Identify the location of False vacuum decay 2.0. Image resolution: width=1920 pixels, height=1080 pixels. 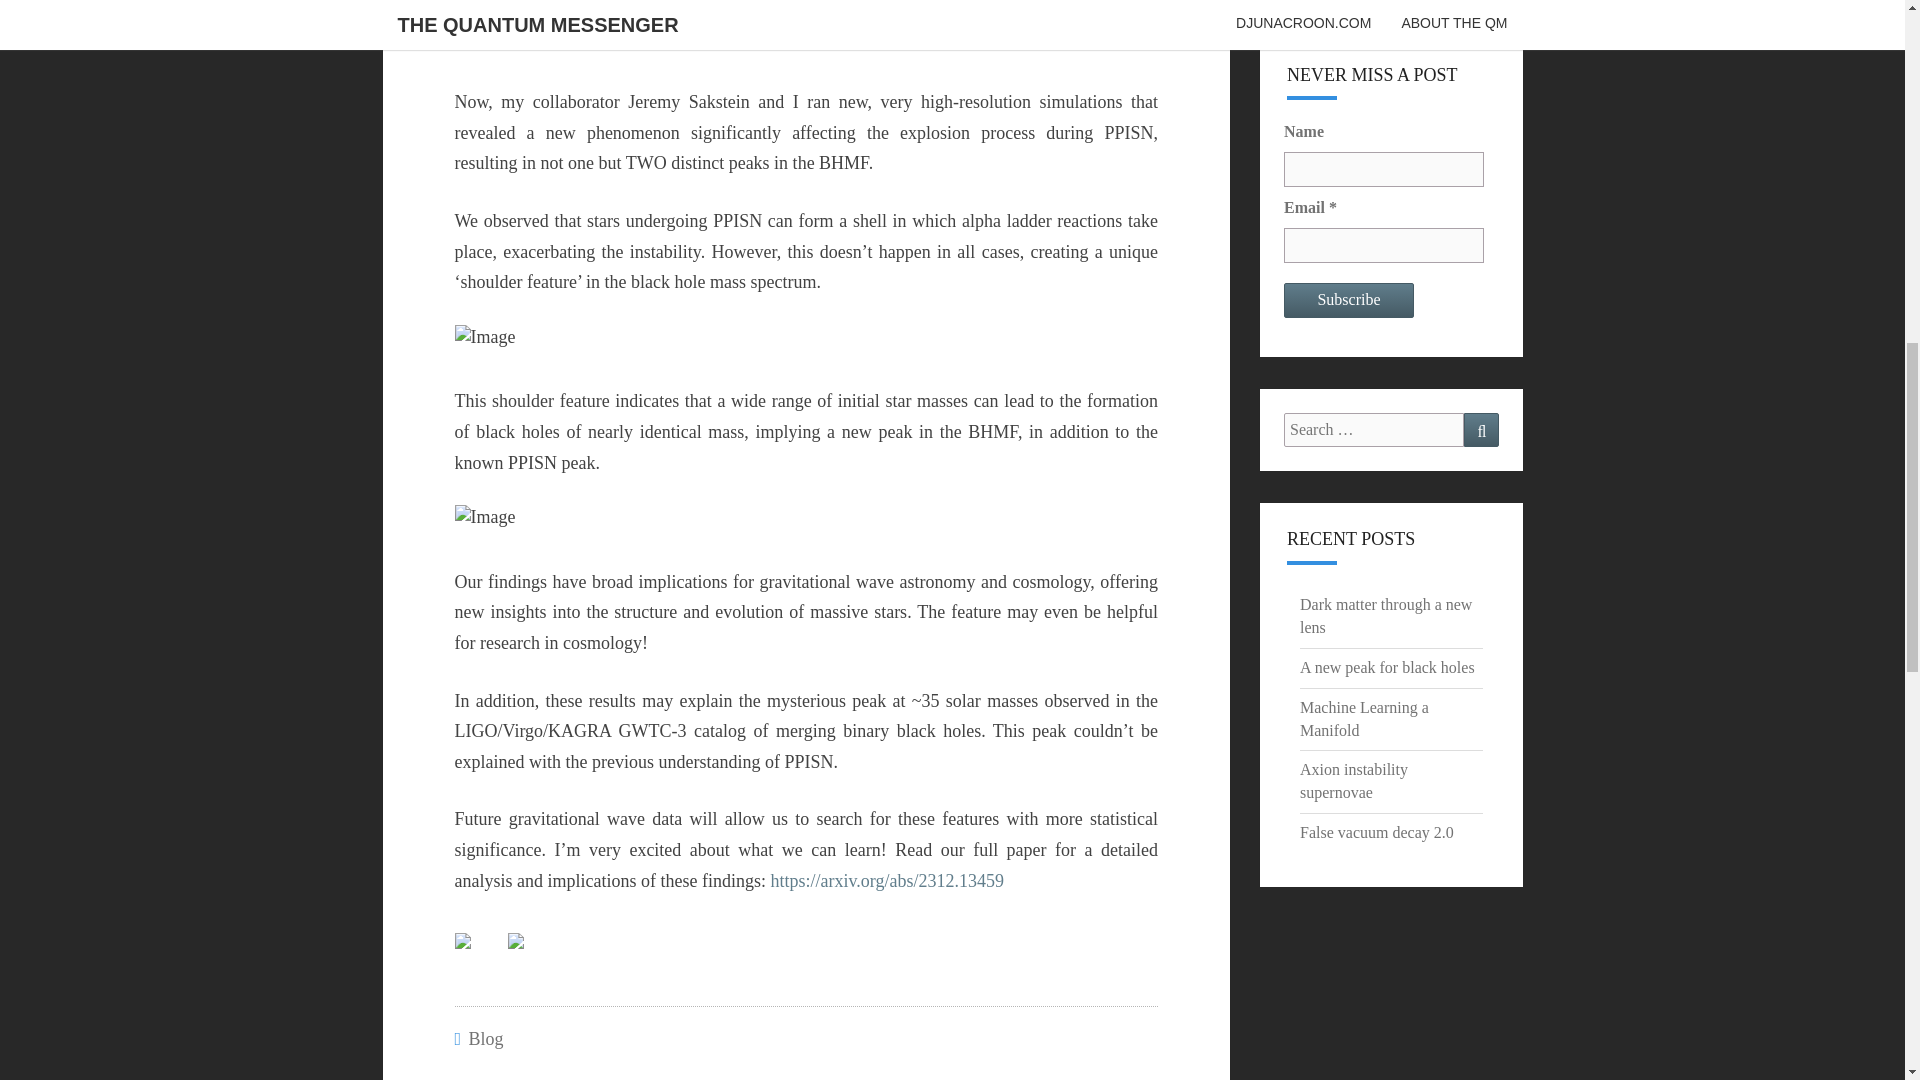
(1376, 832).